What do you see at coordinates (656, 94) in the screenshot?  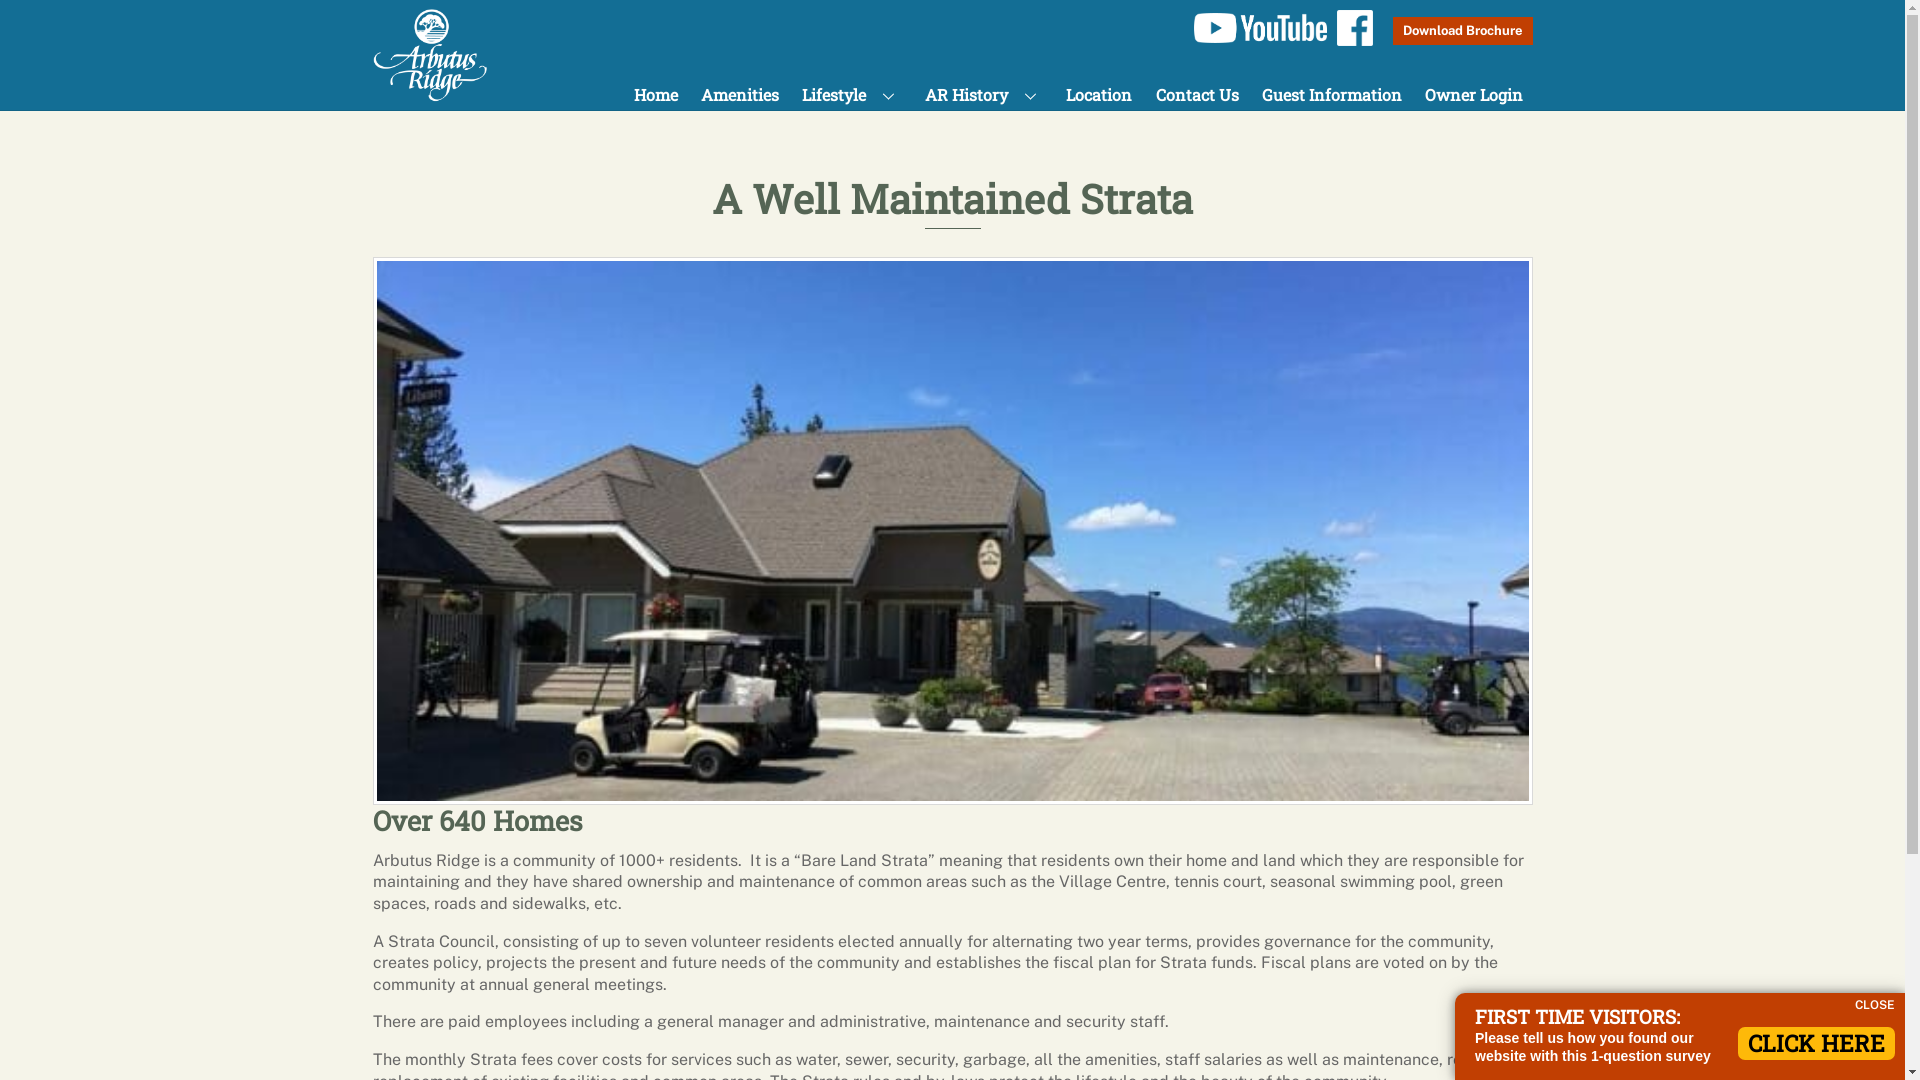 I see `Home` at bounding box center [656, 94].